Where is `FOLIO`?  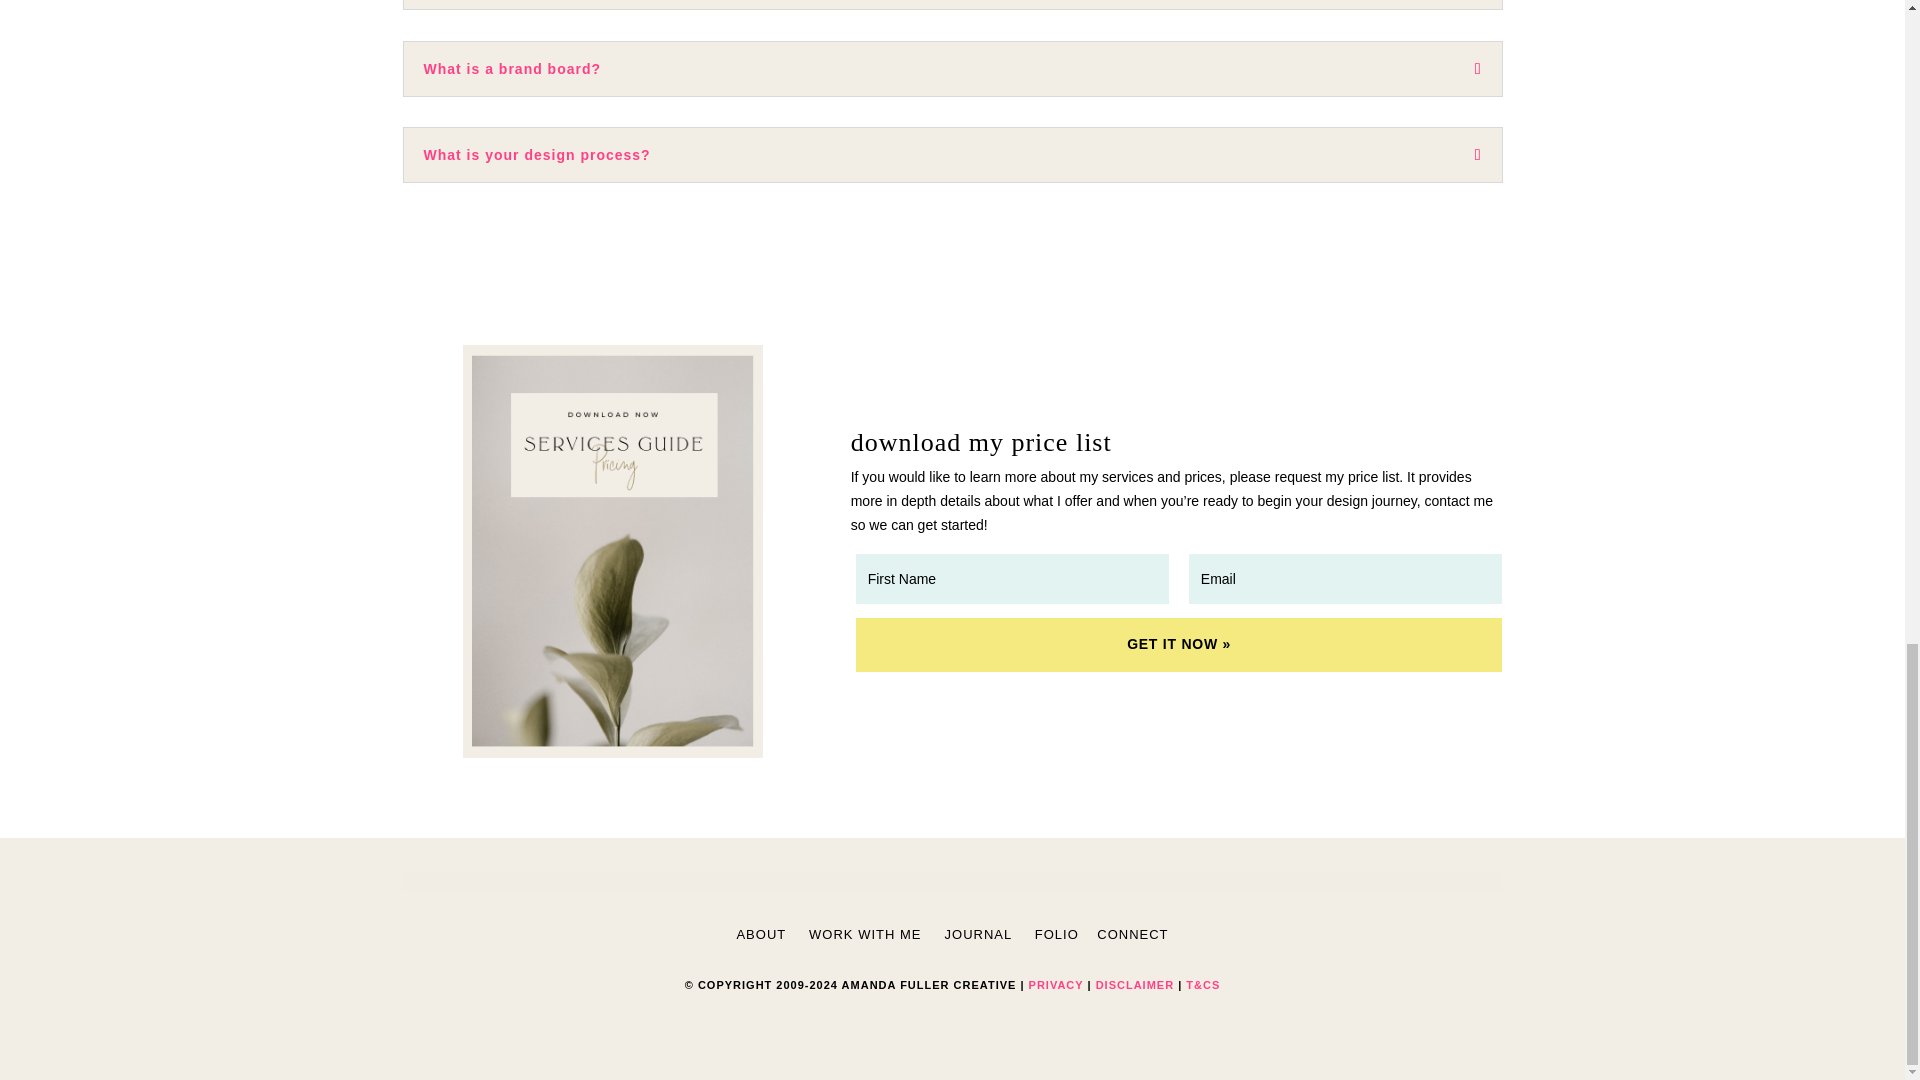 FOLIO is located at coordinates (1056, 934).